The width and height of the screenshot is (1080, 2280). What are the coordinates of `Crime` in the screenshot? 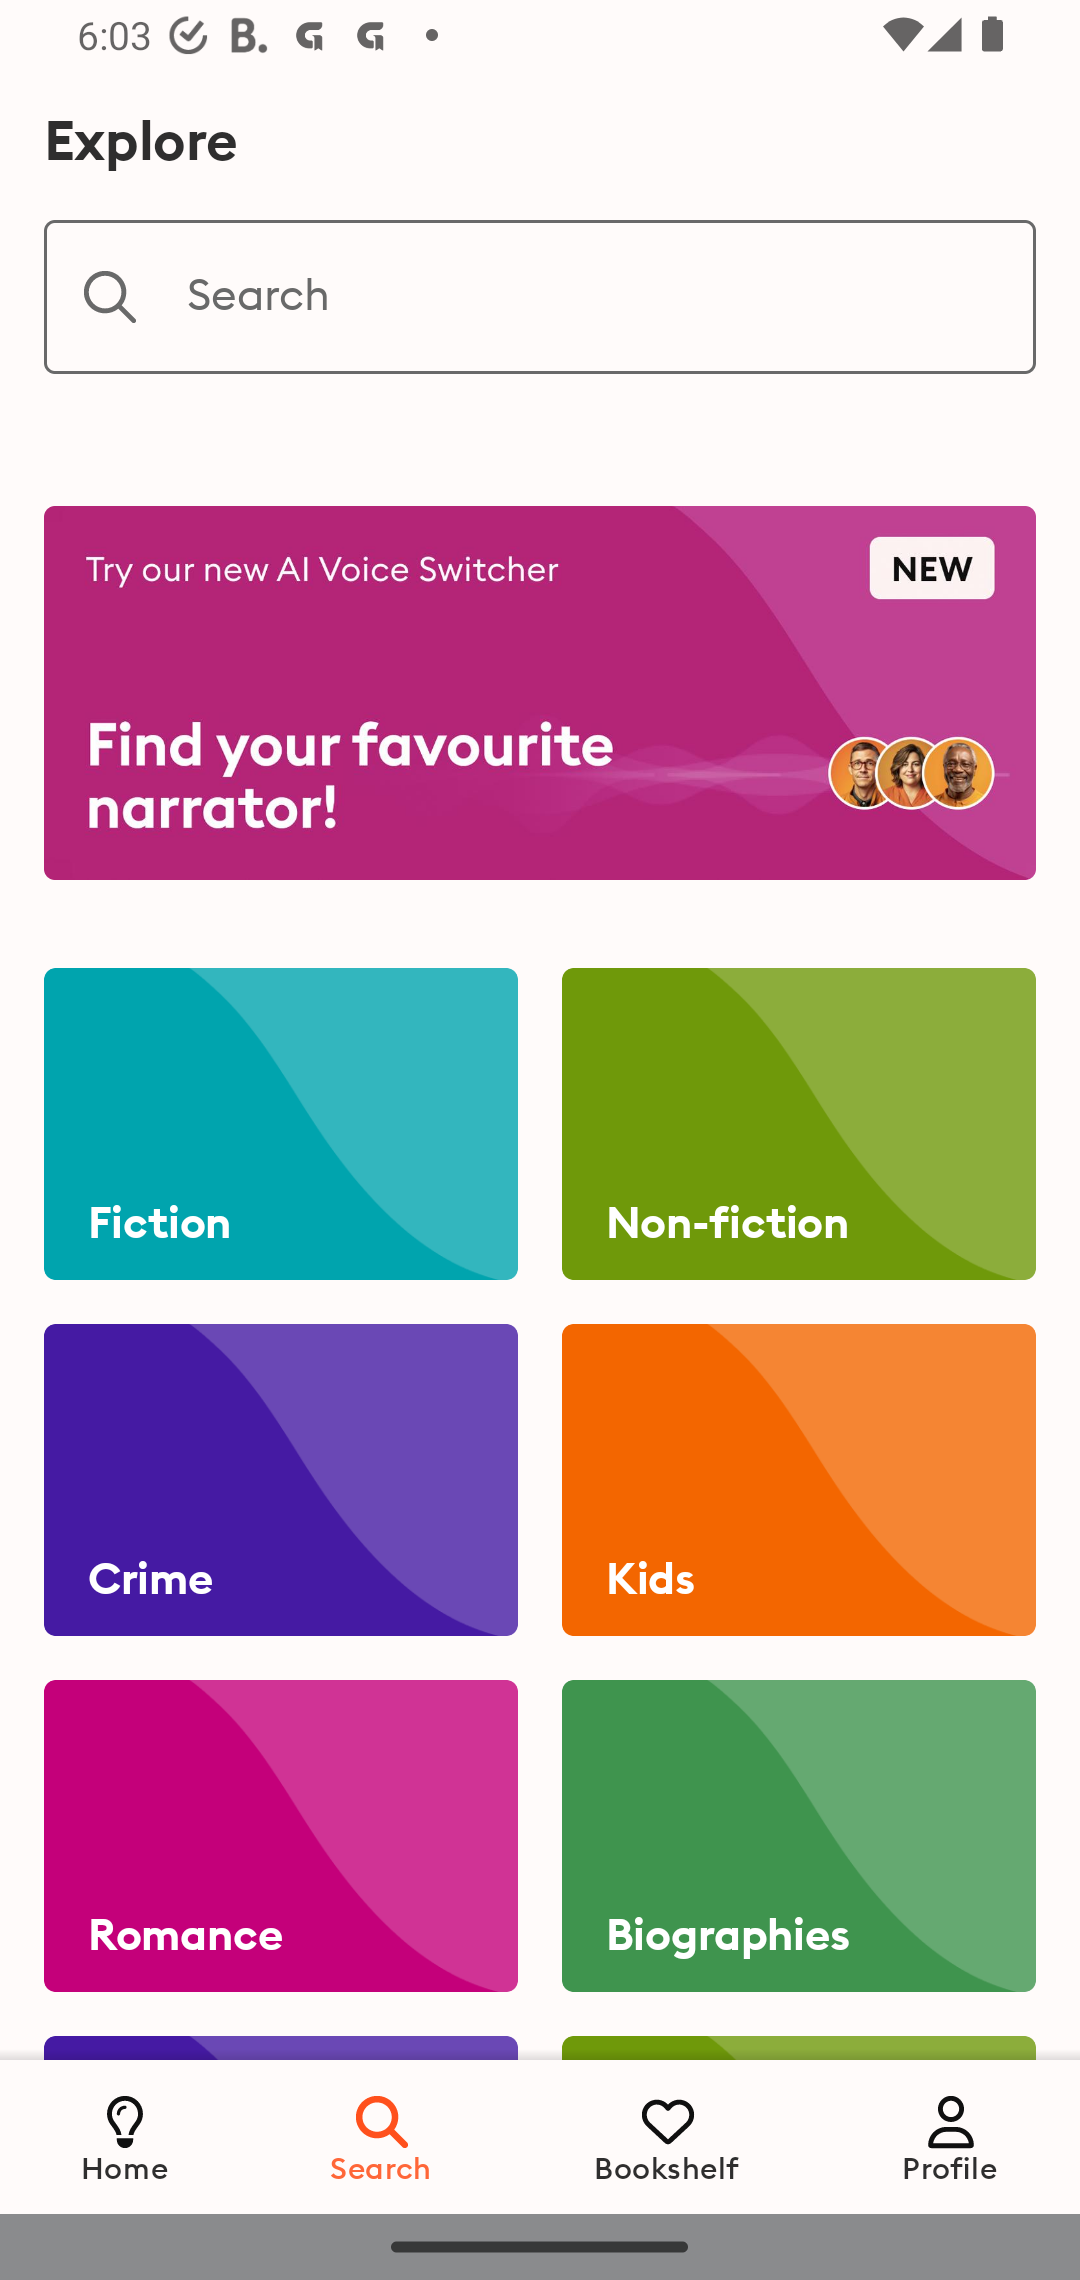 It's located at (281, 1480).